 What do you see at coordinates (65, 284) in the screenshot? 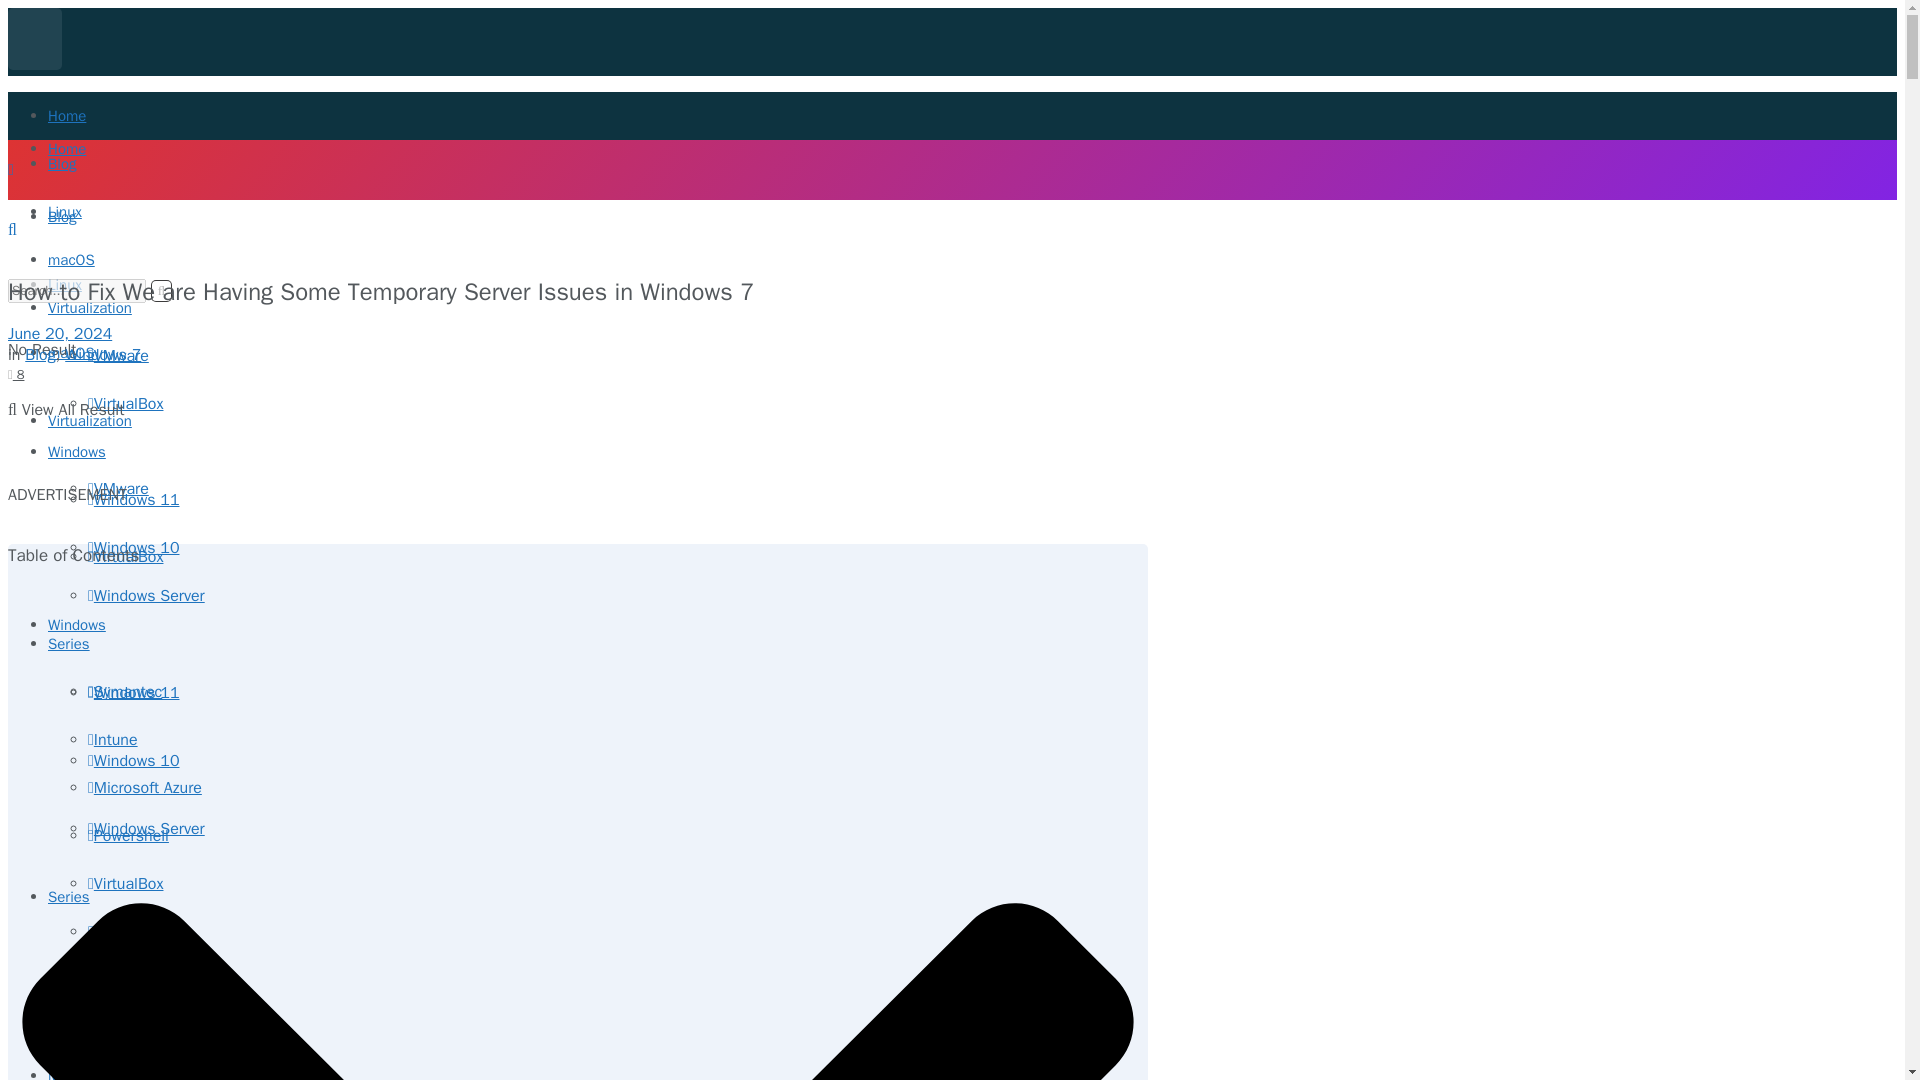
I see `Linux` at bounding box center [65, 284].